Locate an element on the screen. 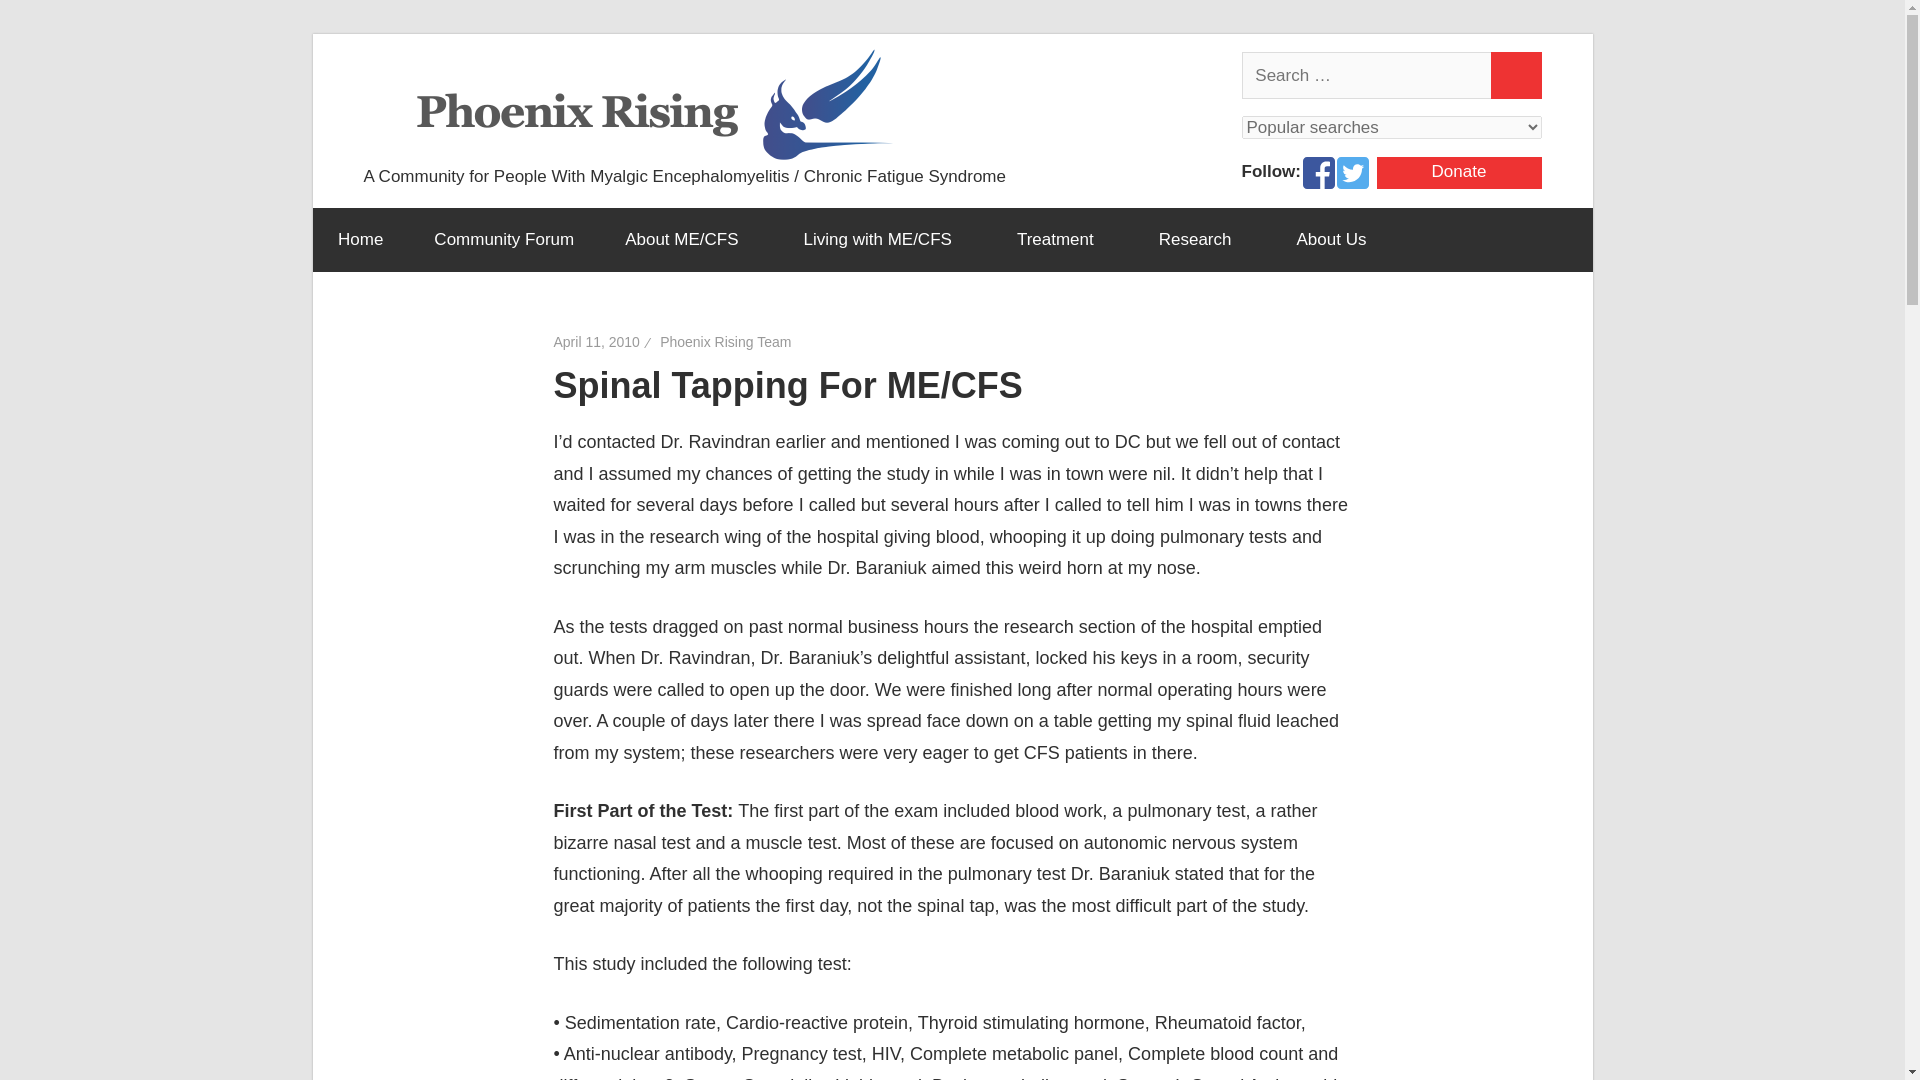  Research is located at coordinates (1202, 240).